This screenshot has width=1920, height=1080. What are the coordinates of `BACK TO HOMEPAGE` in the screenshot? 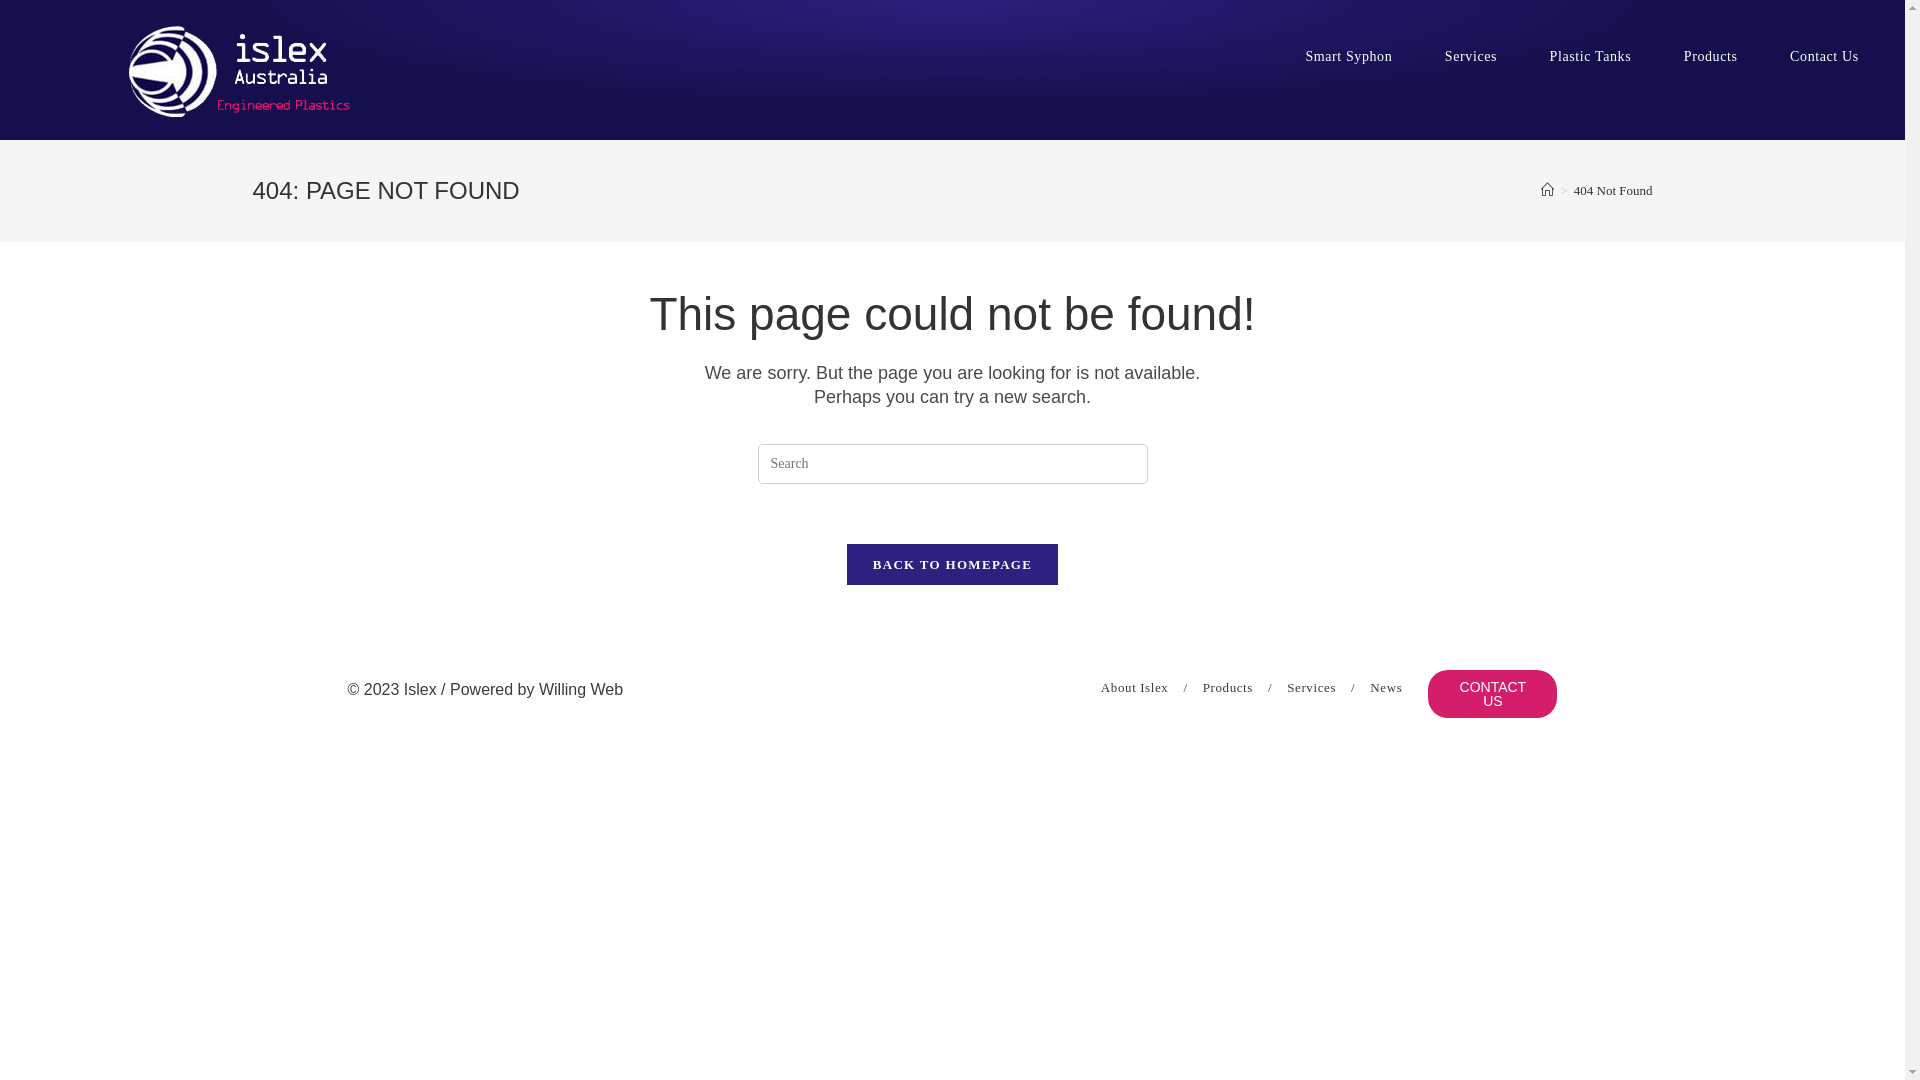 It's located at (952, 564).